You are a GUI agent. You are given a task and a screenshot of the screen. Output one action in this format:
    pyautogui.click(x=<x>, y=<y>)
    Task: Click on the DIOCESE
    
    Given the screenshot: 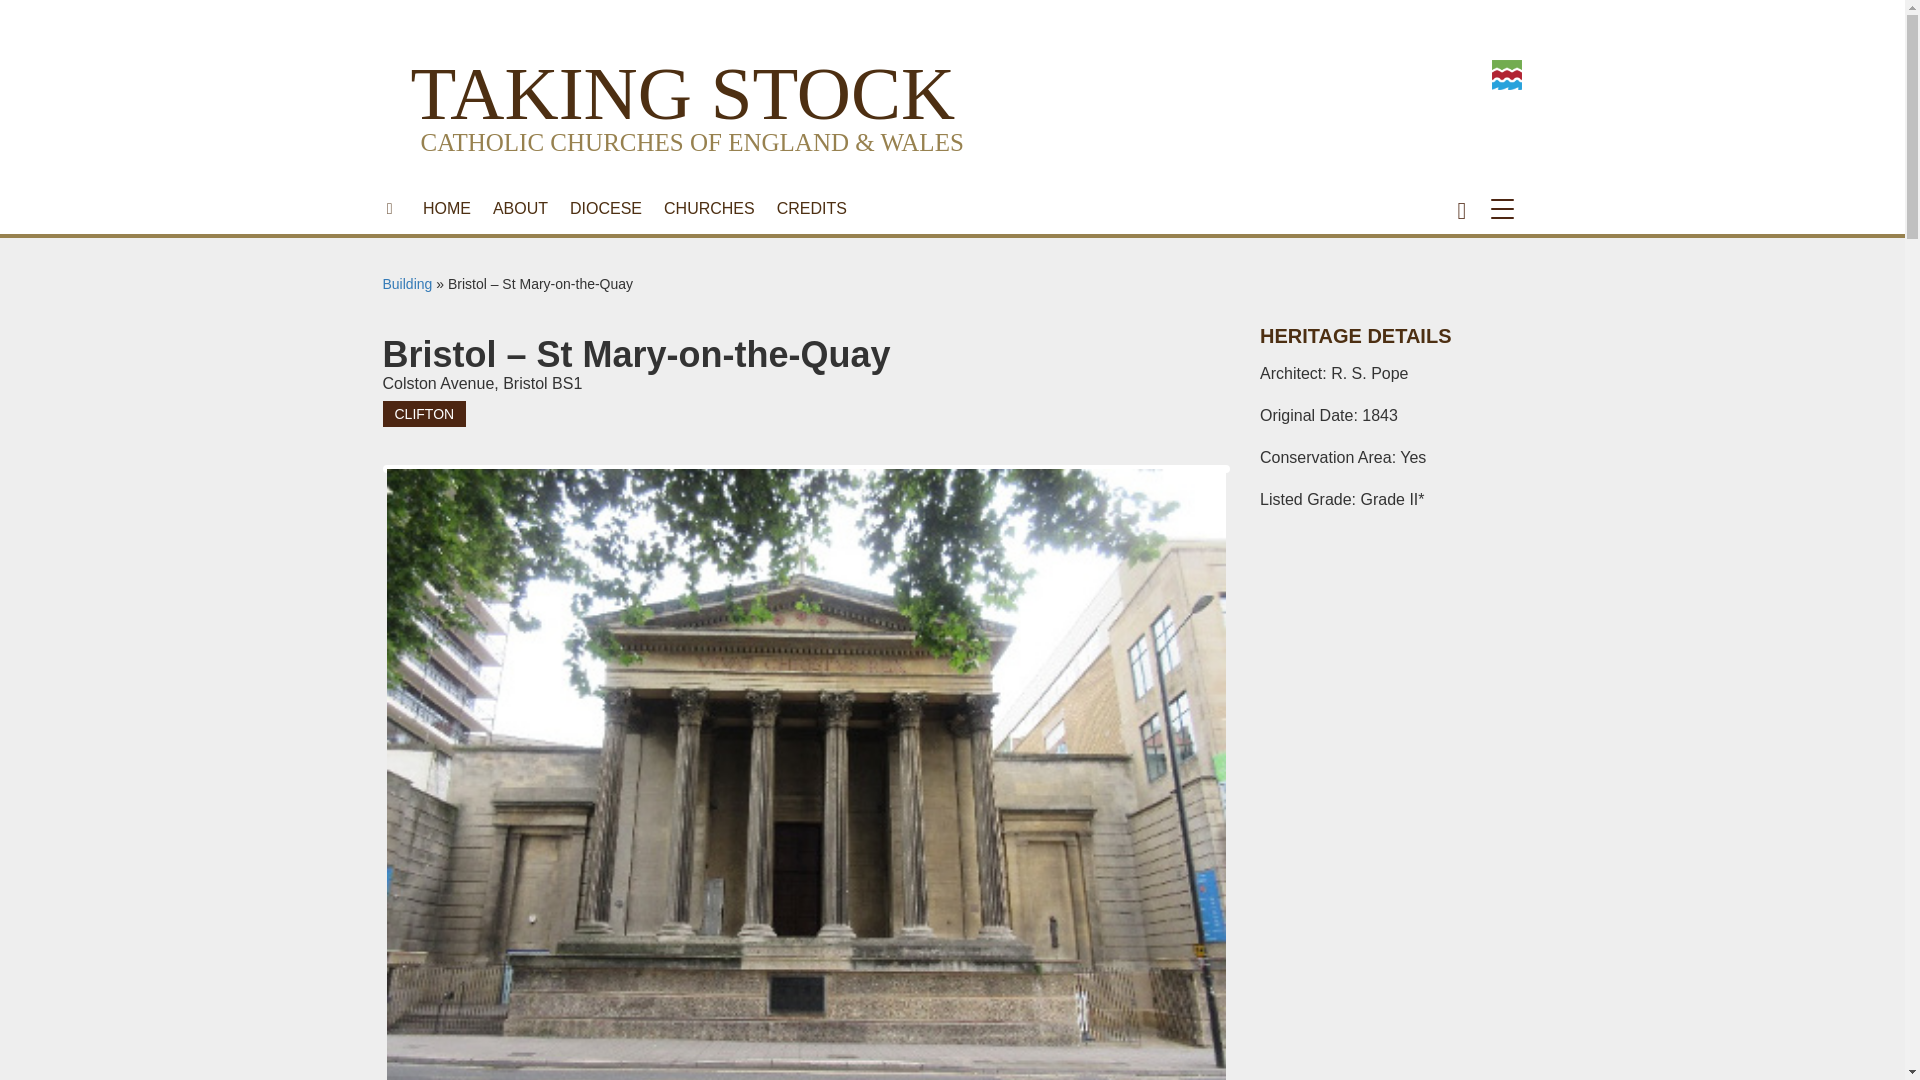 What is the action you would take?
    pyautogui.click(x=605, y=208)
    